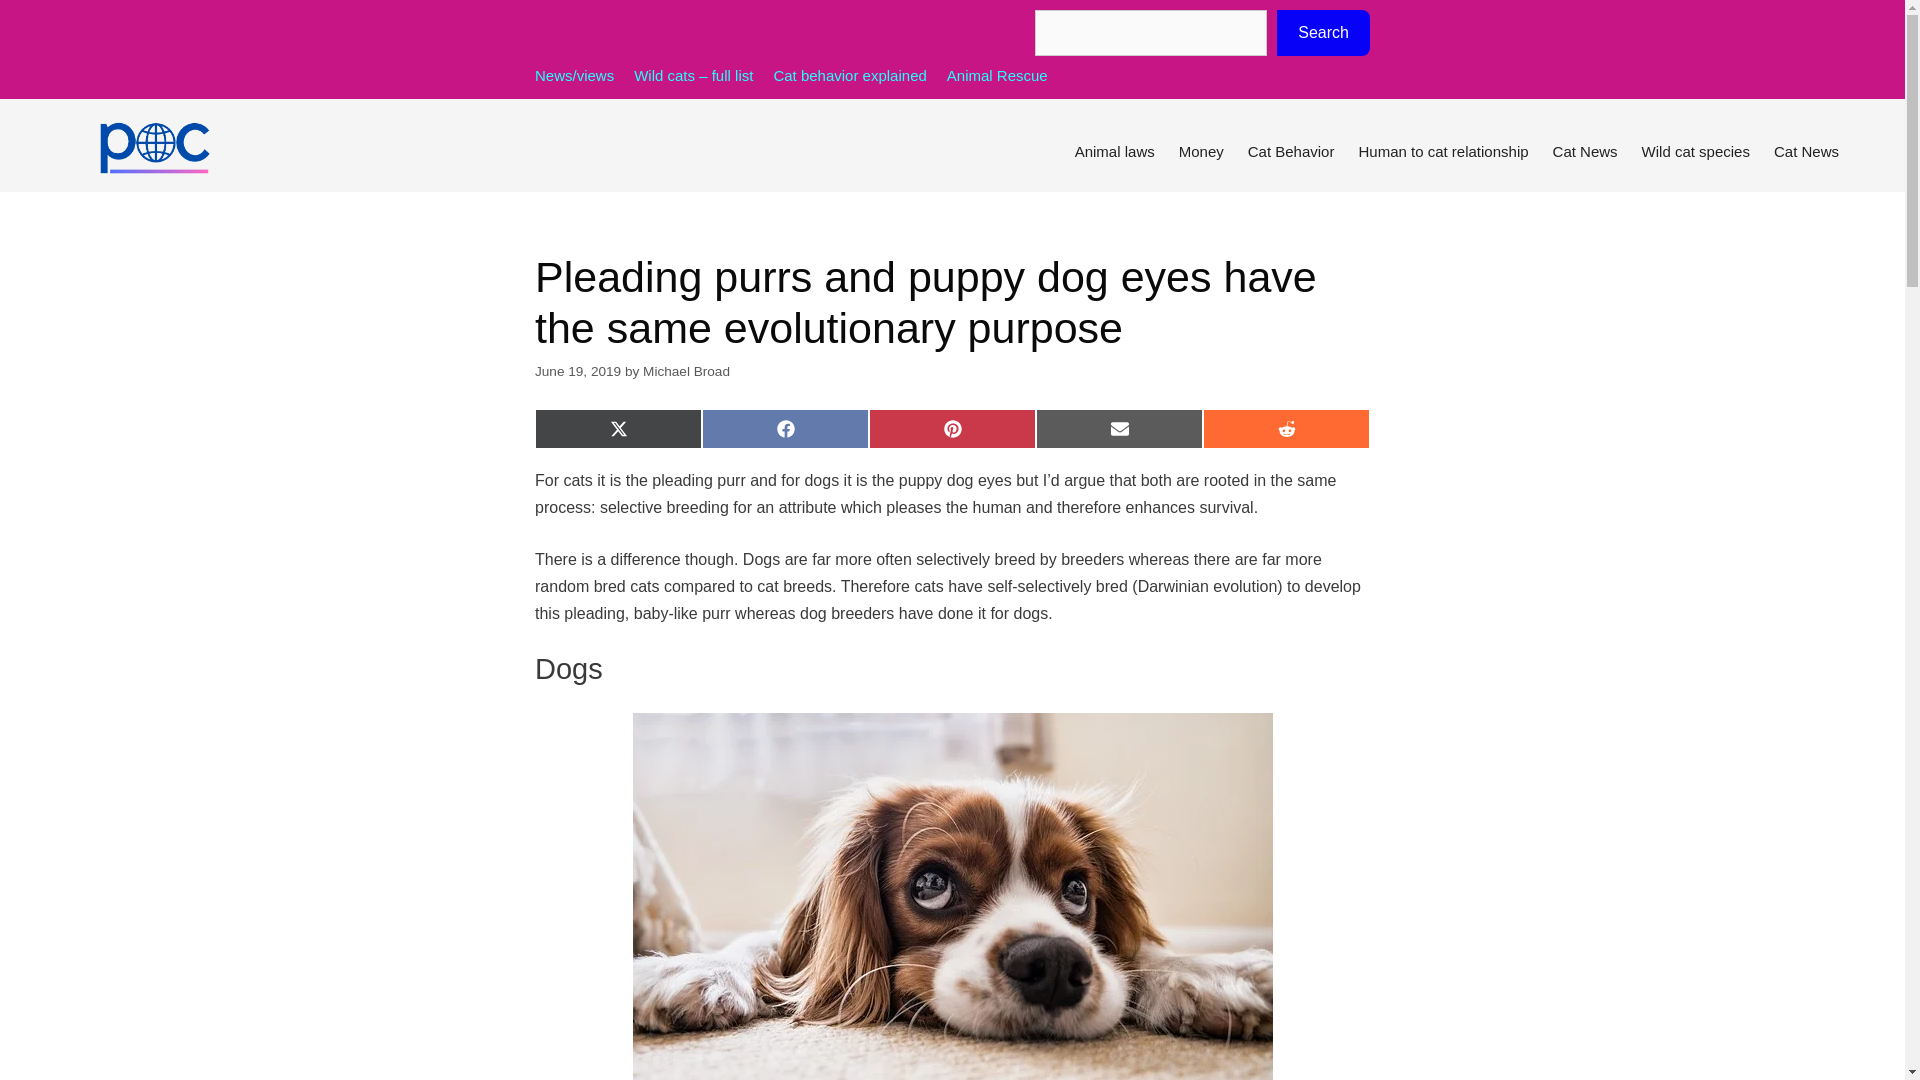  What do you see at coordinates (849, 75) in the screenshot?
I see `Cat behavior explained` at bounding box center [849, 75].